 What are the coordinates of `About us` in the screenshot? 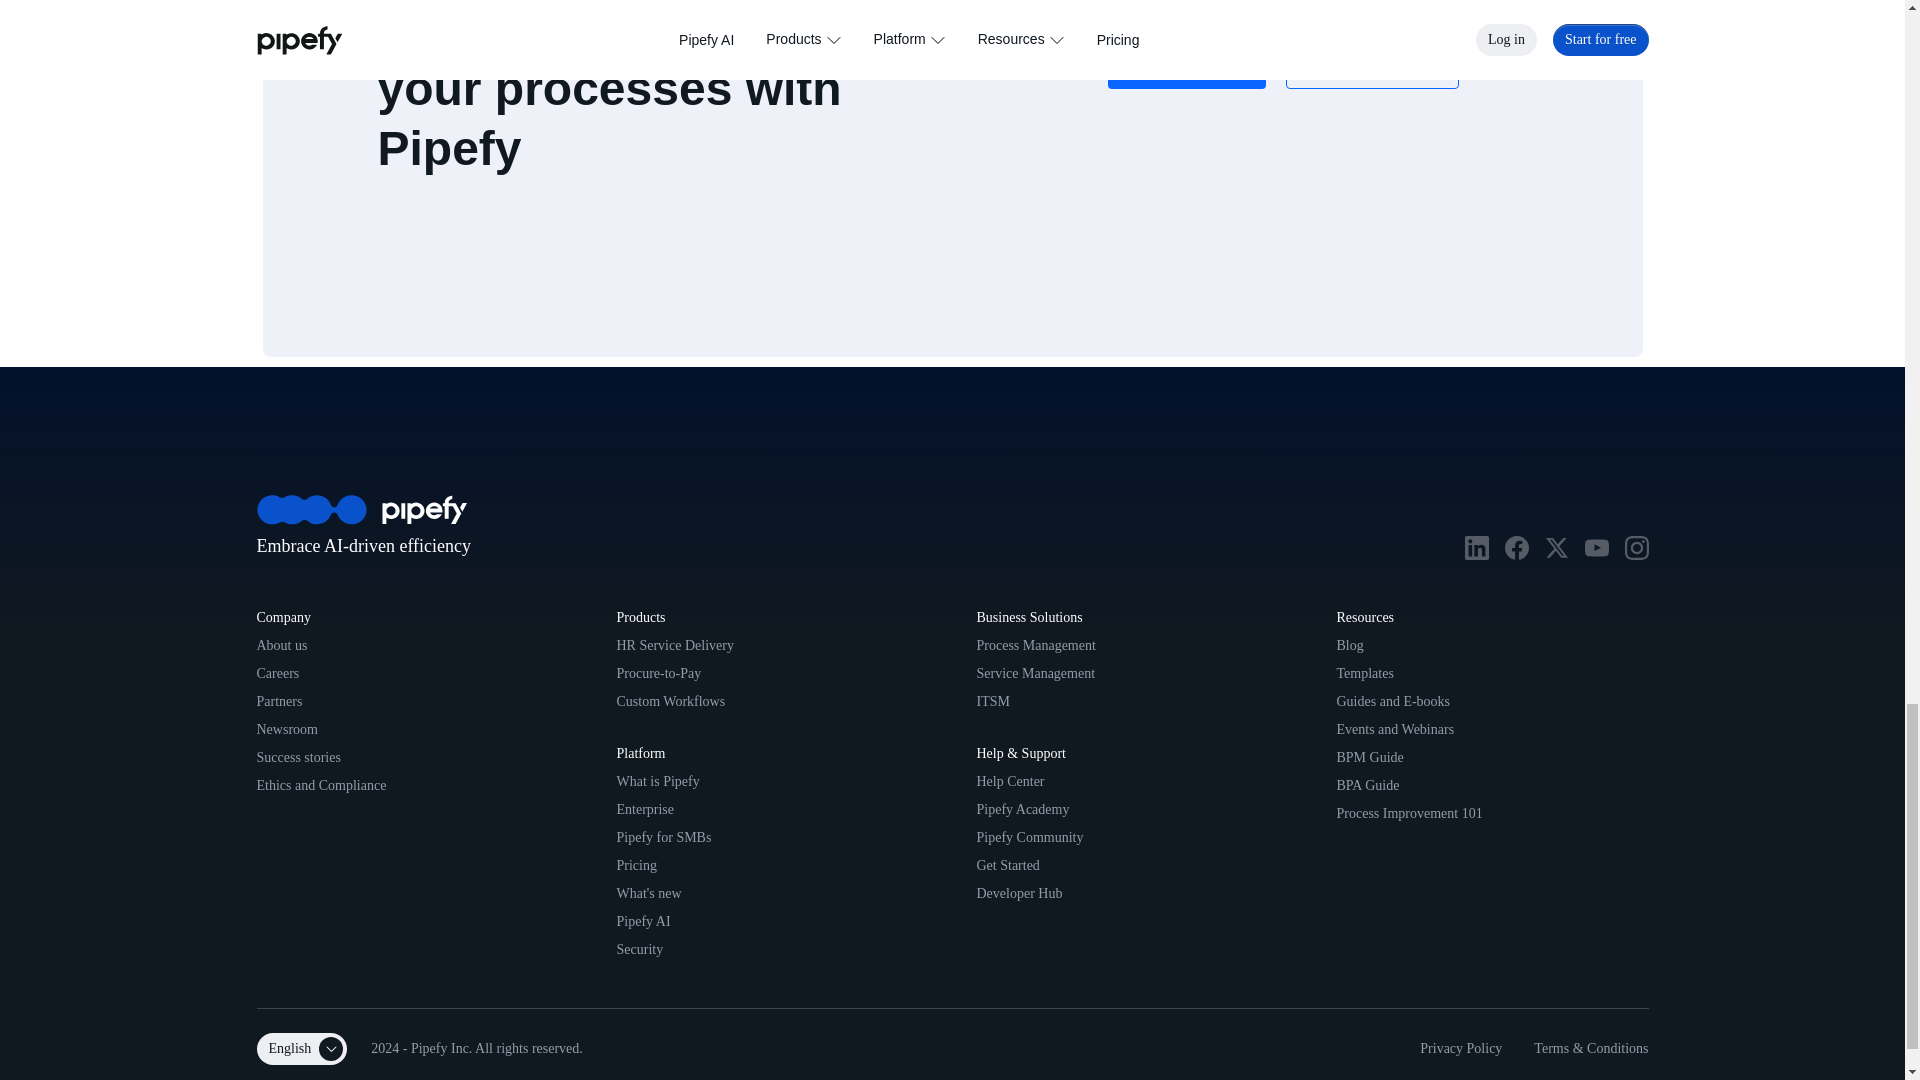 It's located at (281, 646).